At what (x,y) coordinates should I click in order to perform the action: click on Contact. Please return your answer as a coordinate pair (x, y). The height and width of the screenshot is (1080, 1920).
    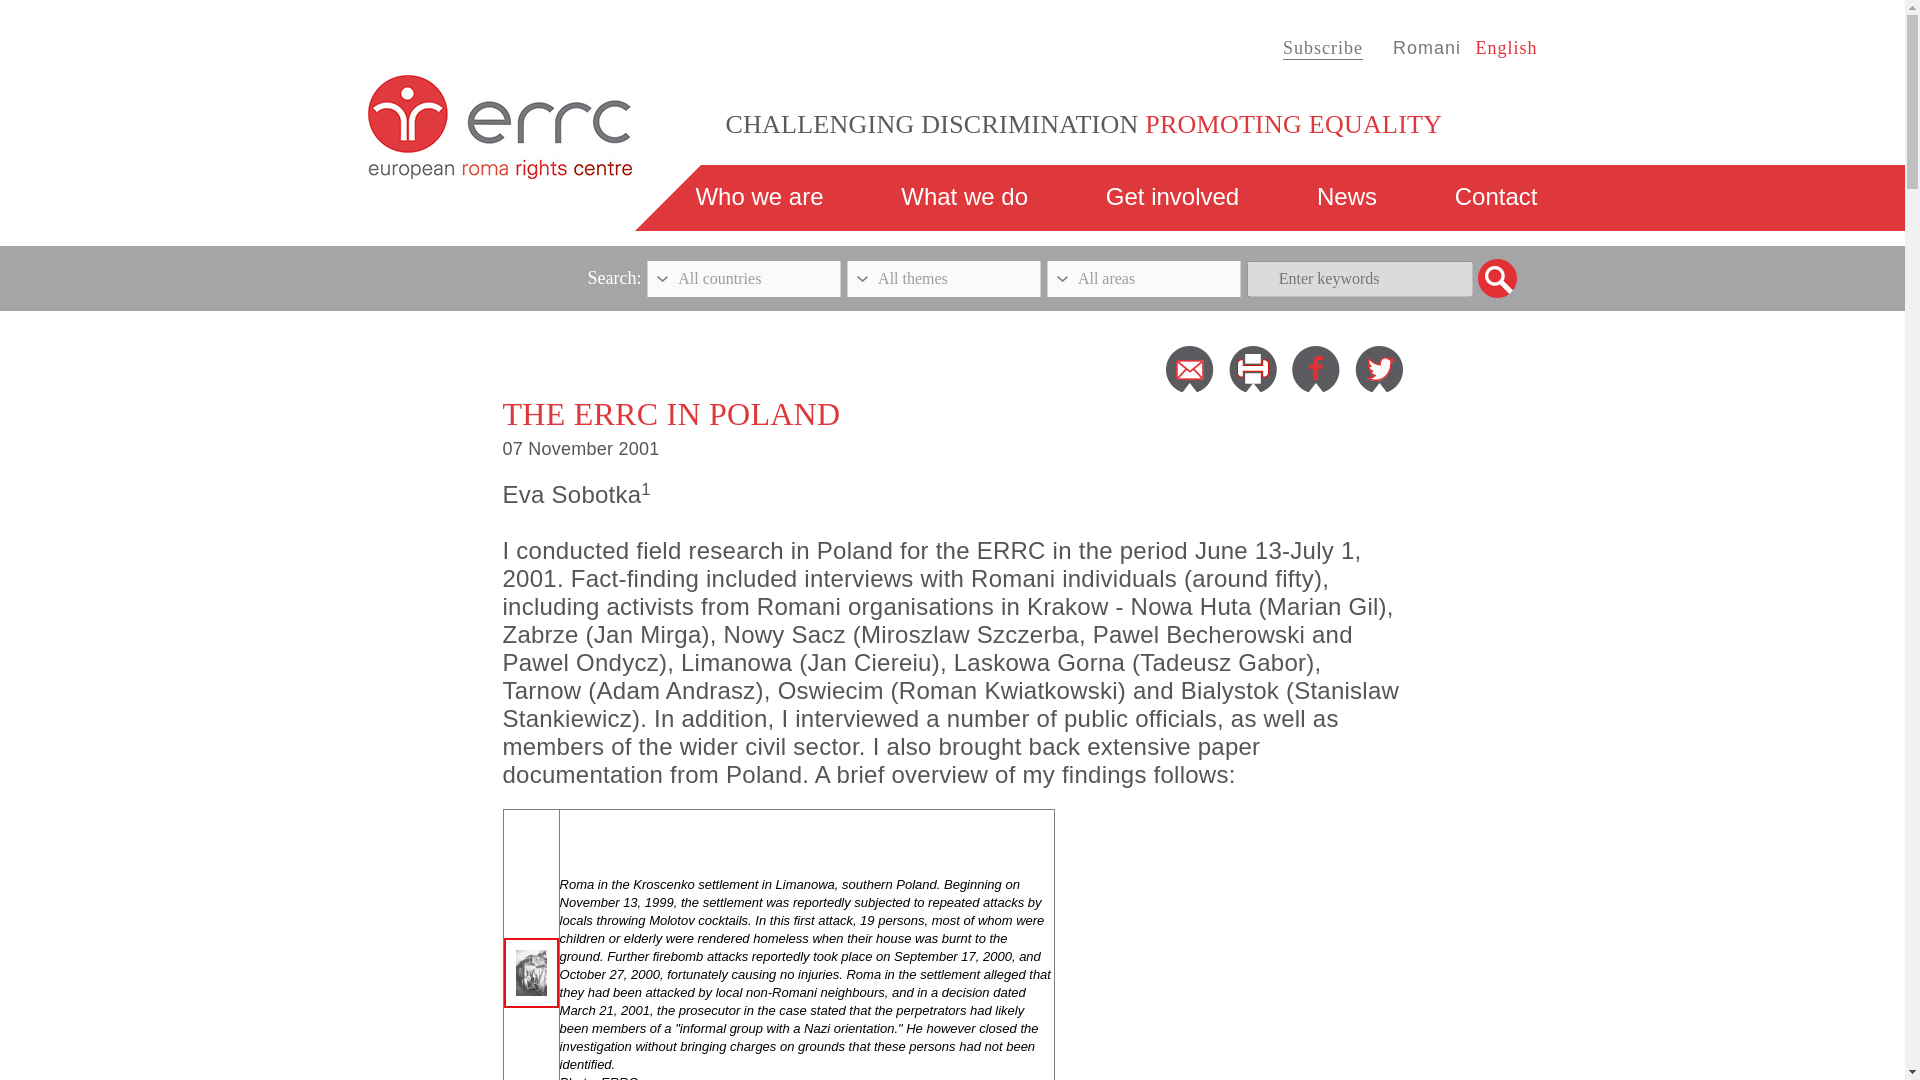
    Looking at the image, I should click on (1496, 196).